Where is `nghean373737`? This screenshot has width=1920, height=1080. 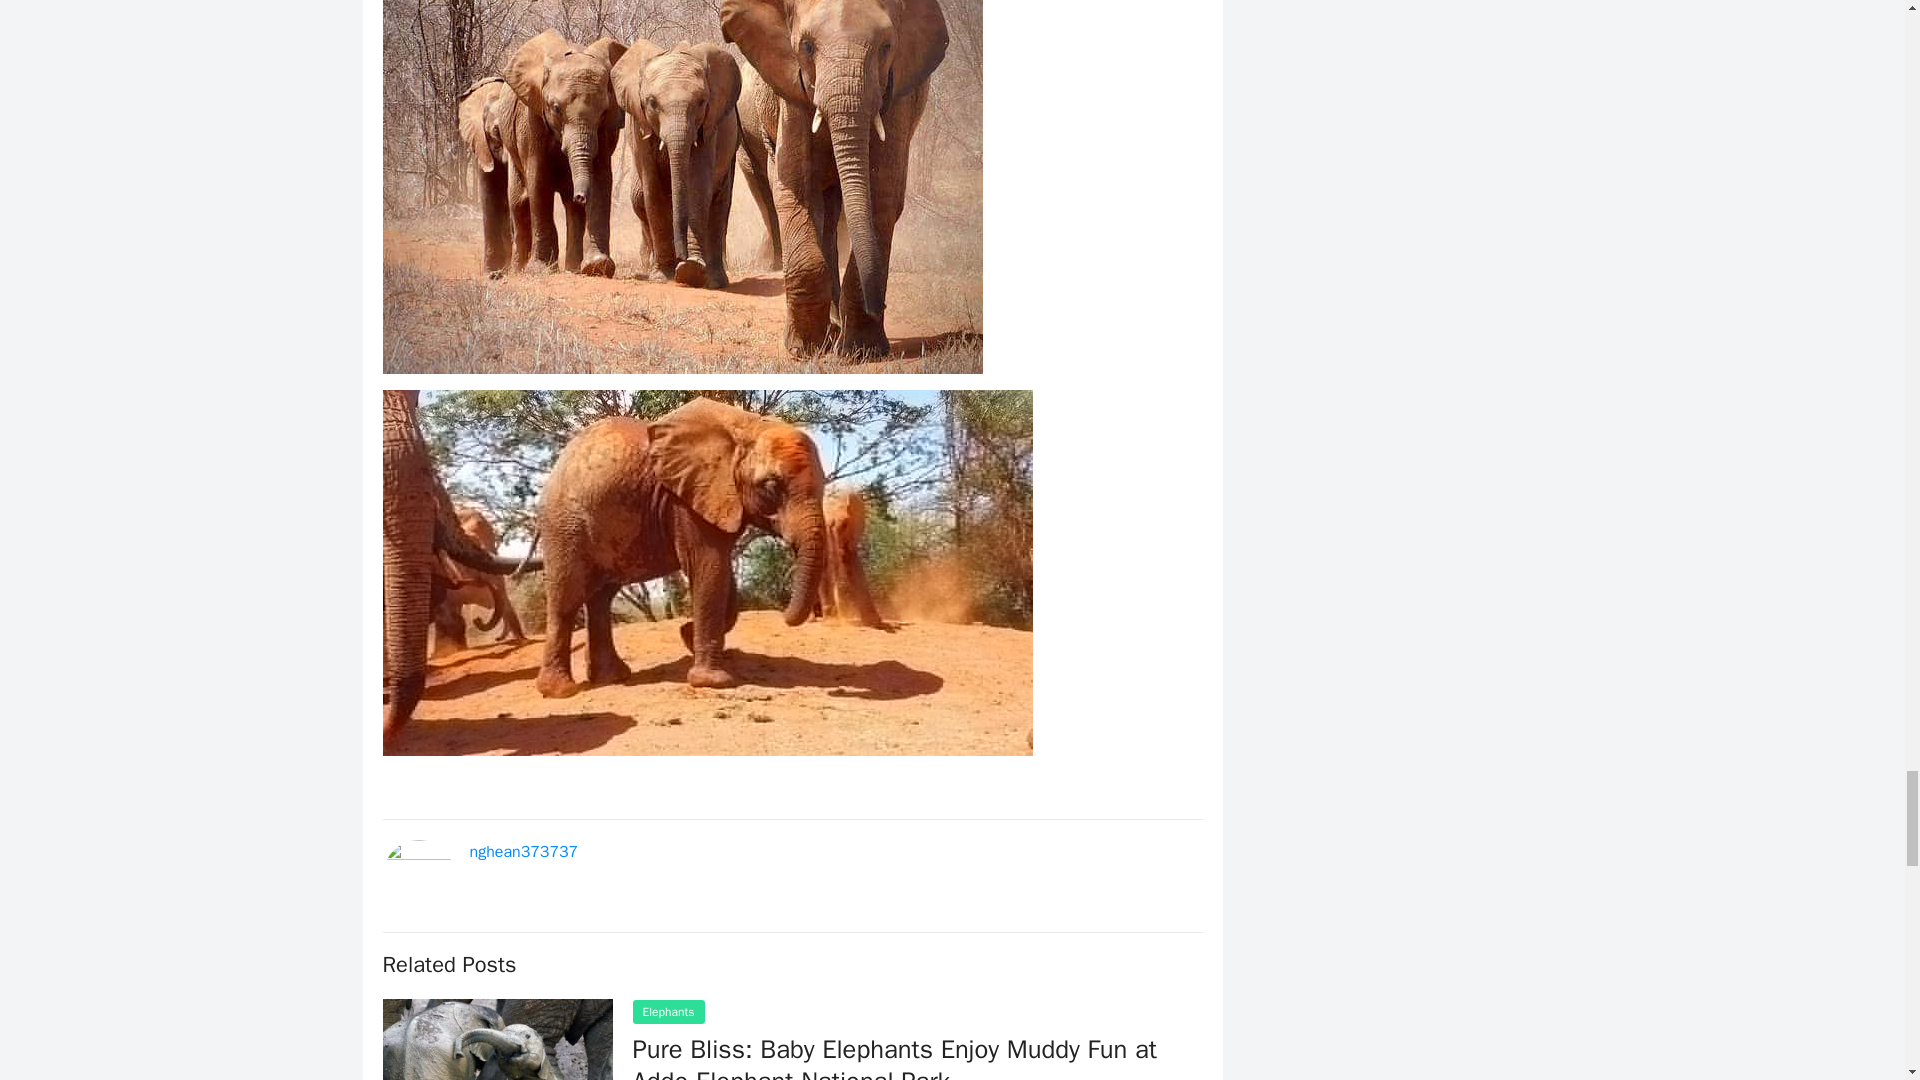
nghean373737 is located at coordinates (524, 852).